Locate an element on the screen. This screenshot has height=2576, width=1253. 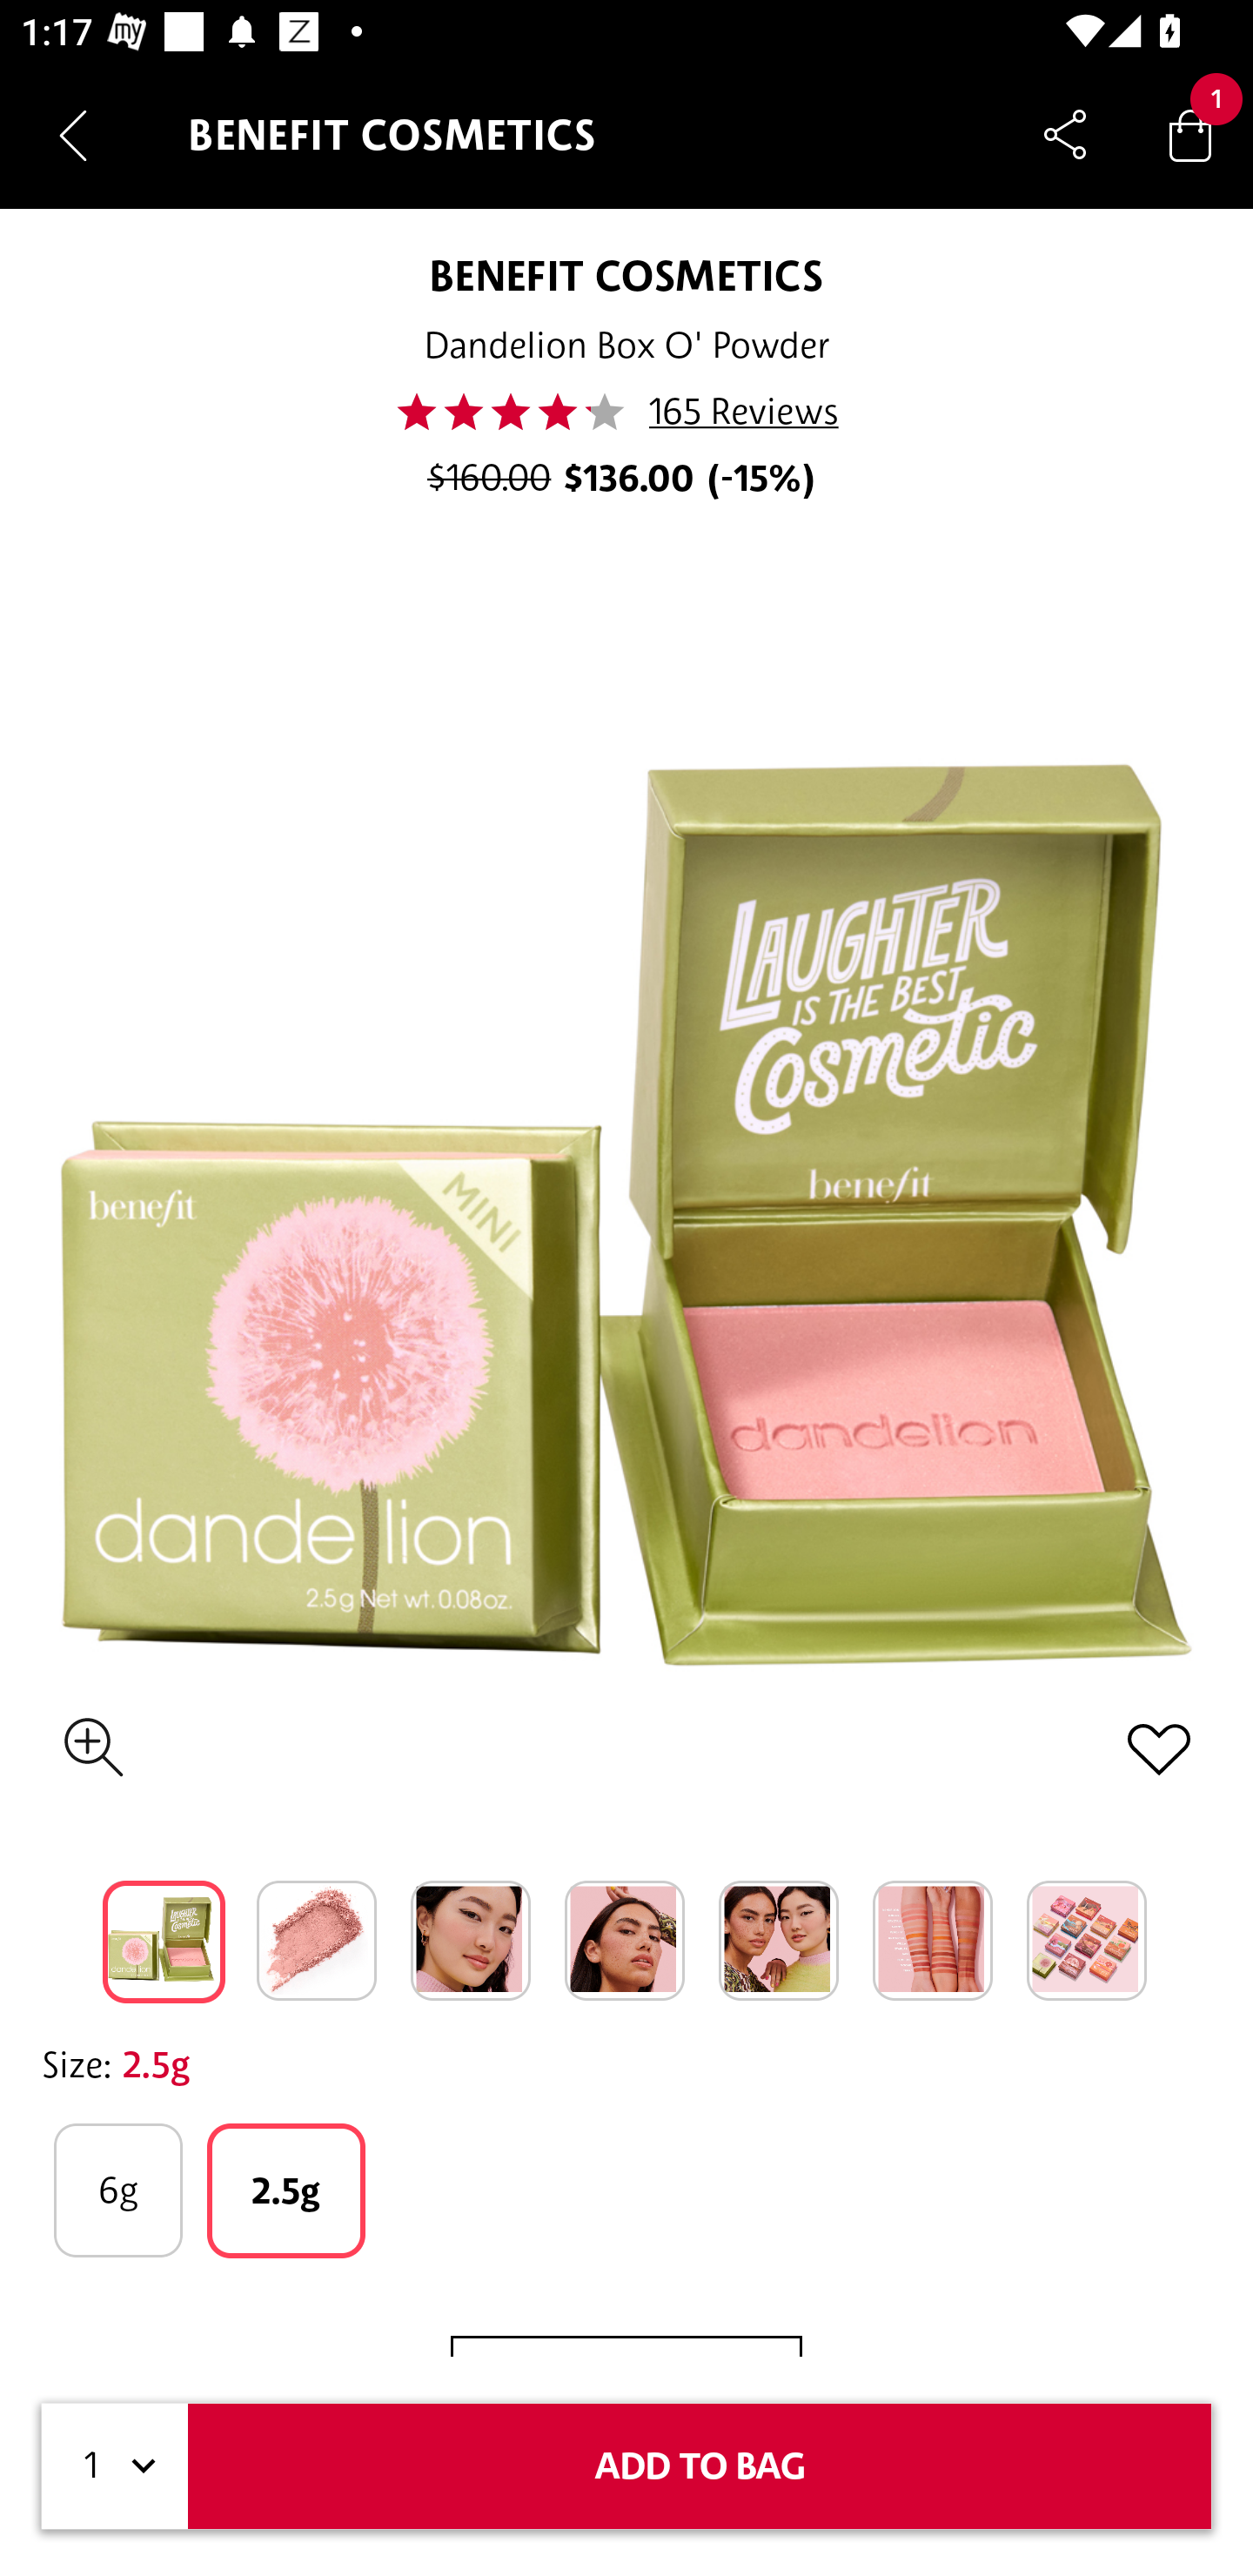
BENEFIT COSMETICS is located at coordinates (626, 275).